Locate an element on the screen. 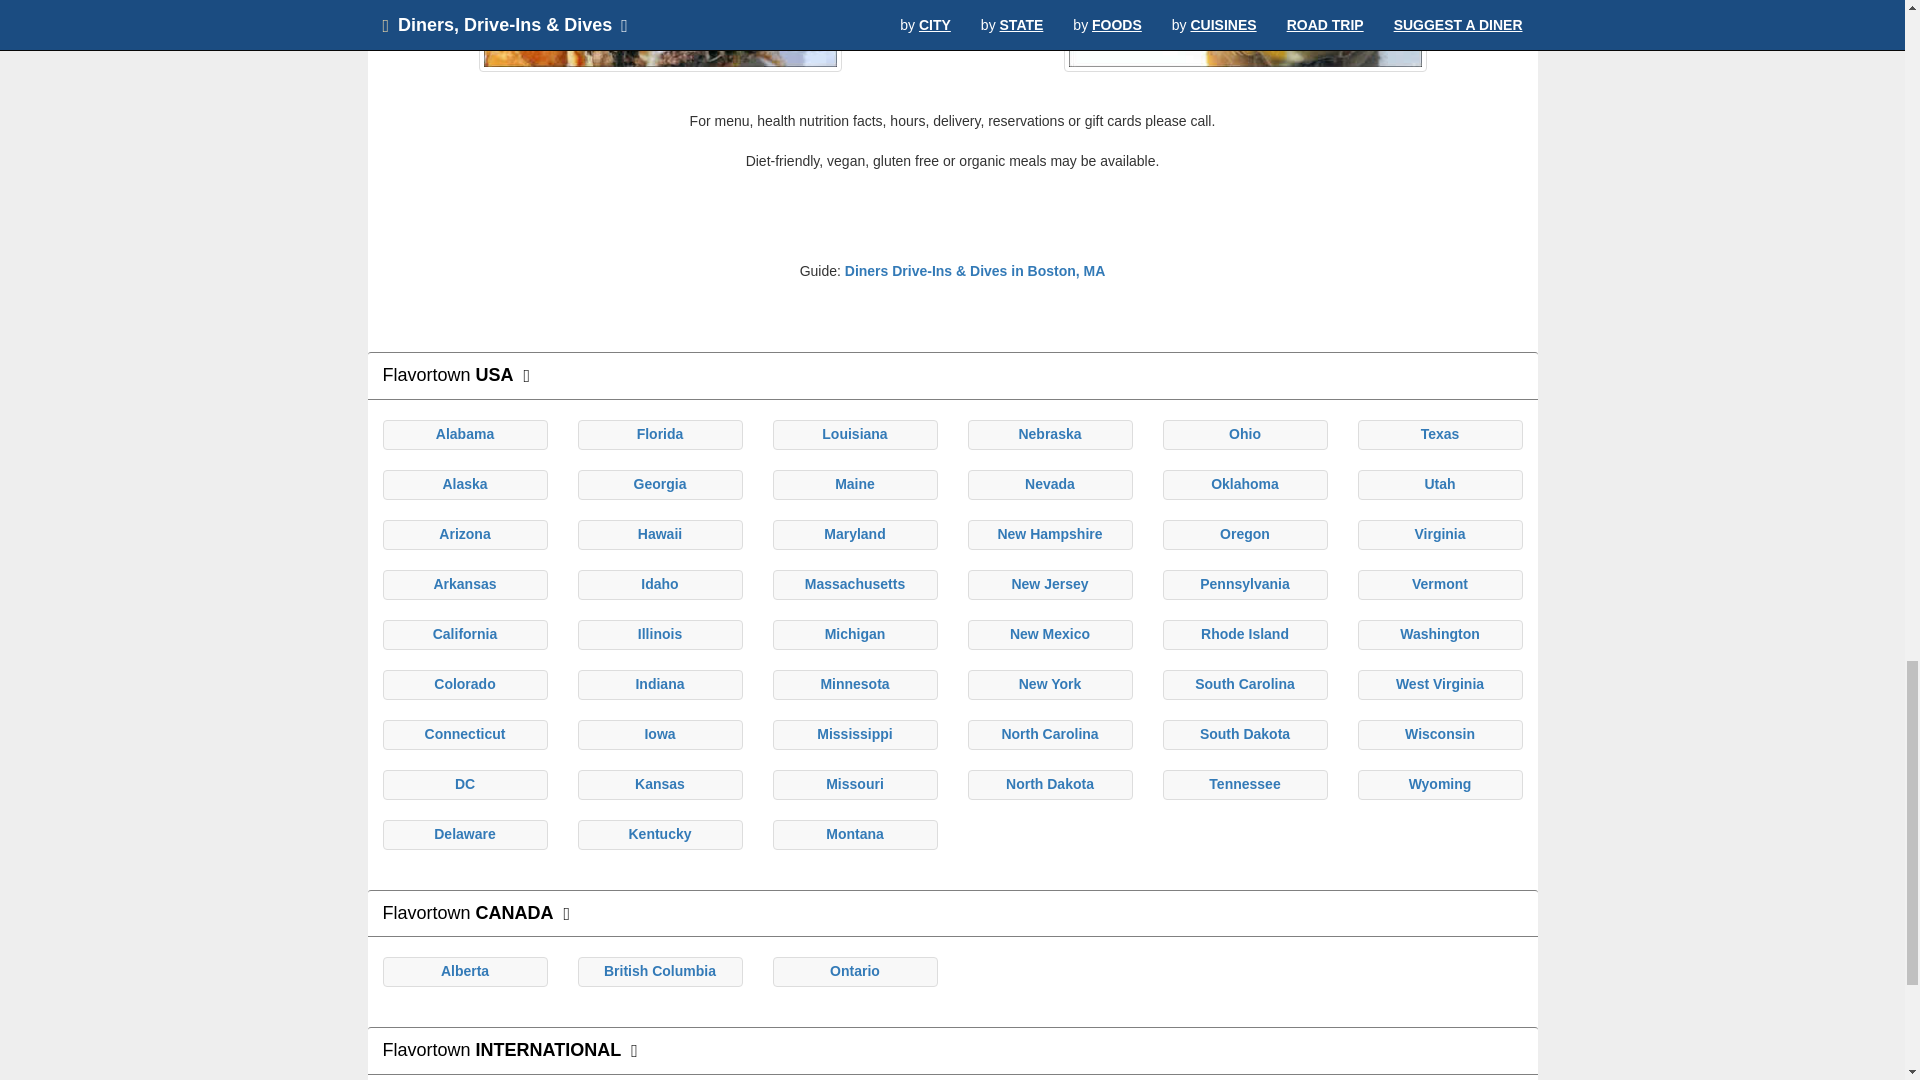 The height and width of the screenshot is (1080, 1920). Delaware is located at coordinates (464, 834).